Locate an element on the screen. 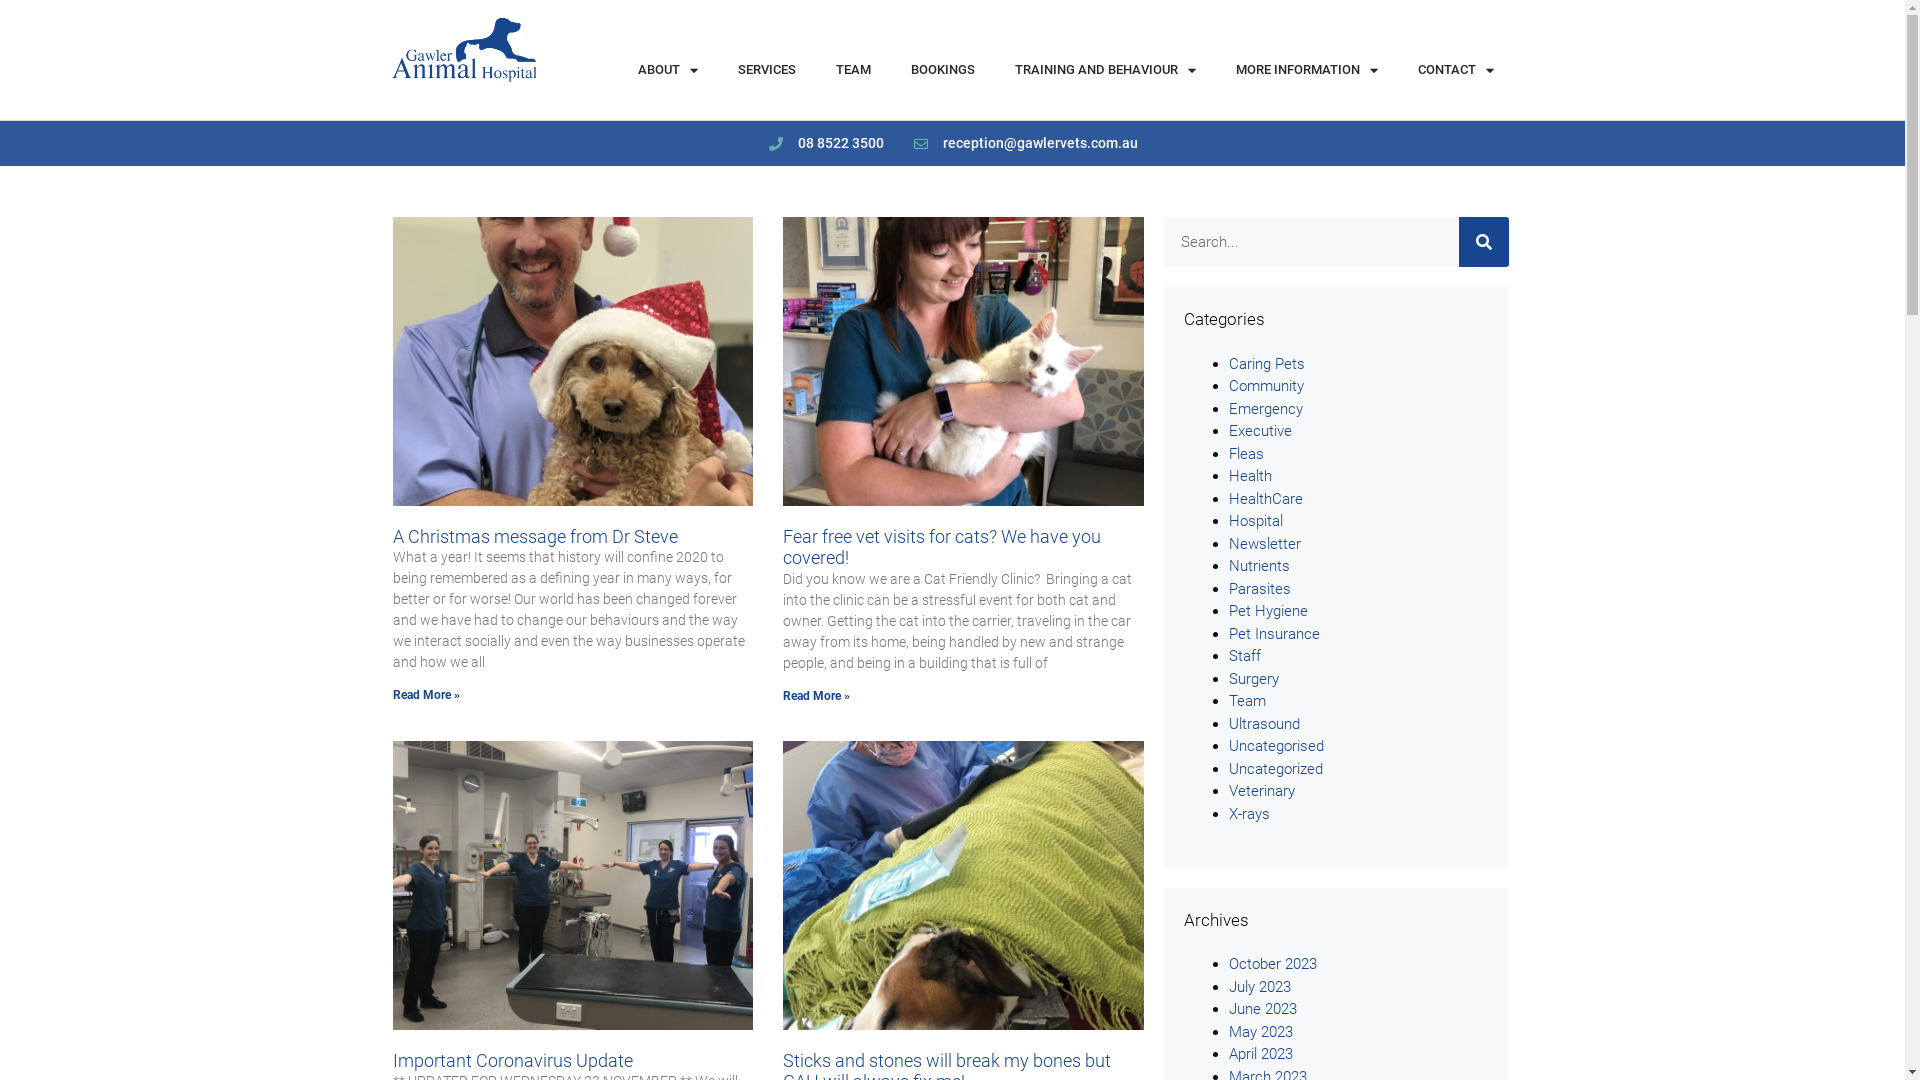 The width and height of the screenshot is (1920, 1080). SERVICES is located at coordinates (767, 70).